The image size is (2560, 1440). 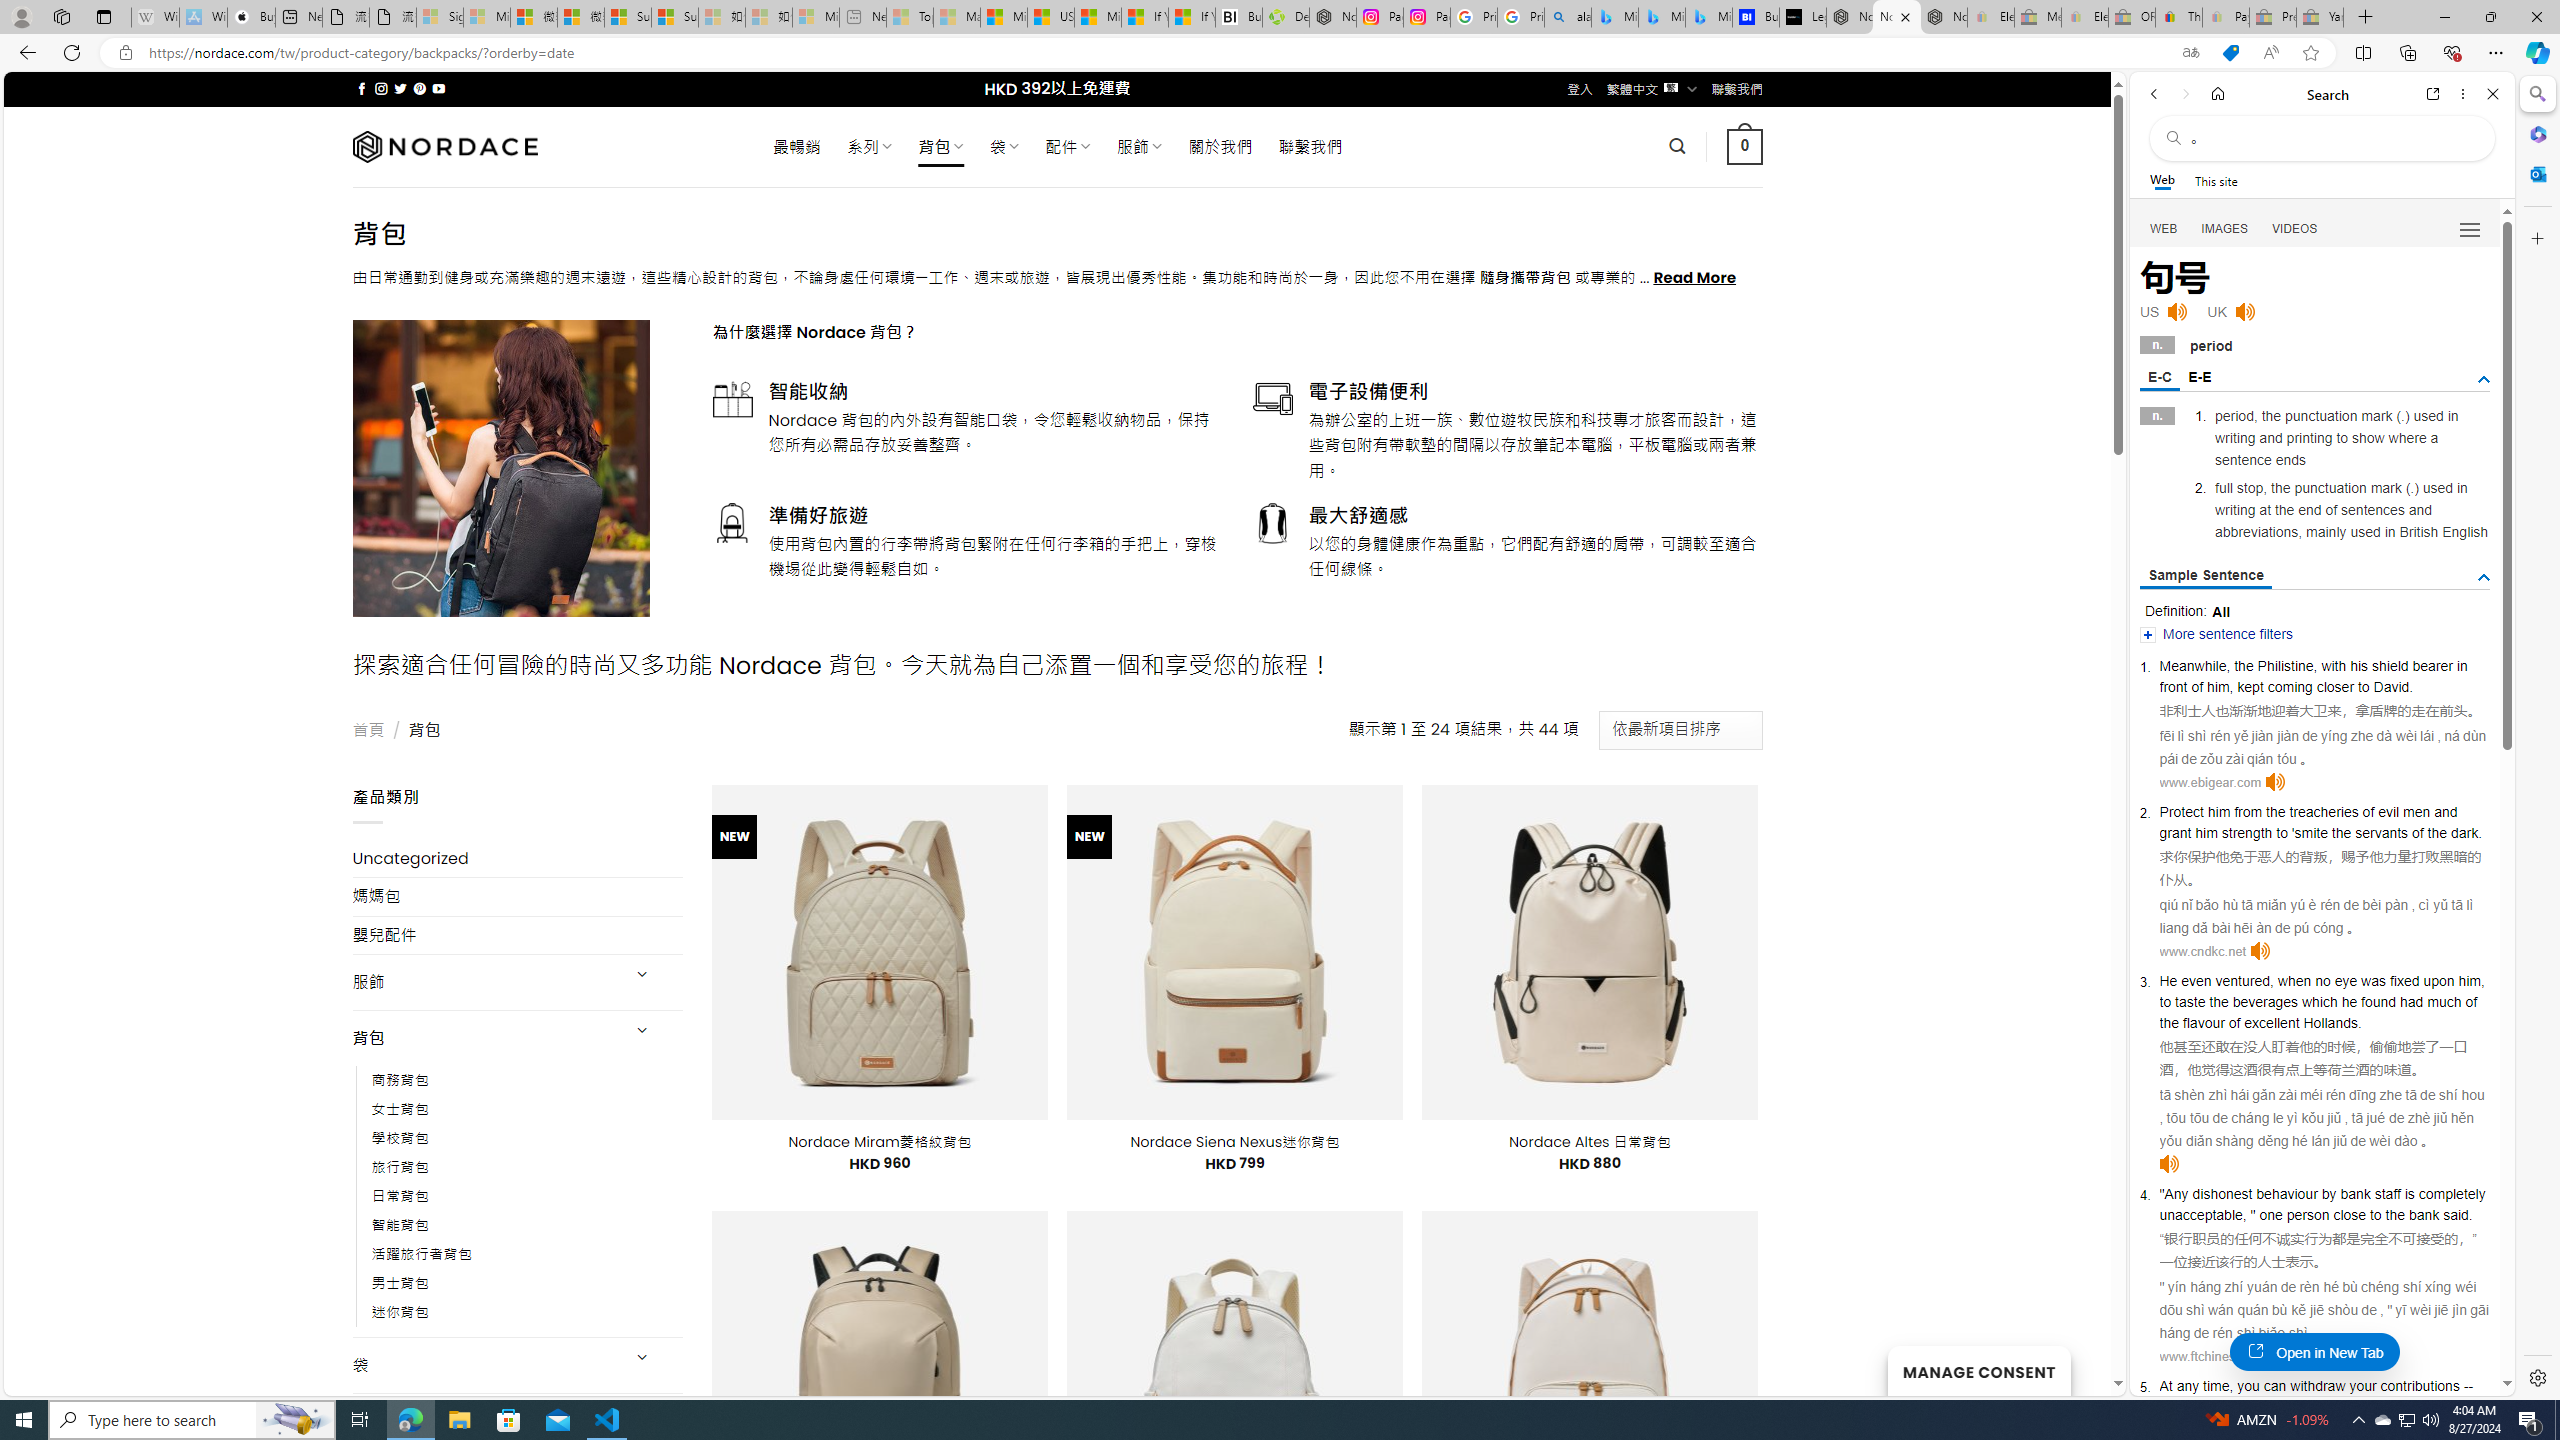 I want to click on even, so click(x=2196, y=981).